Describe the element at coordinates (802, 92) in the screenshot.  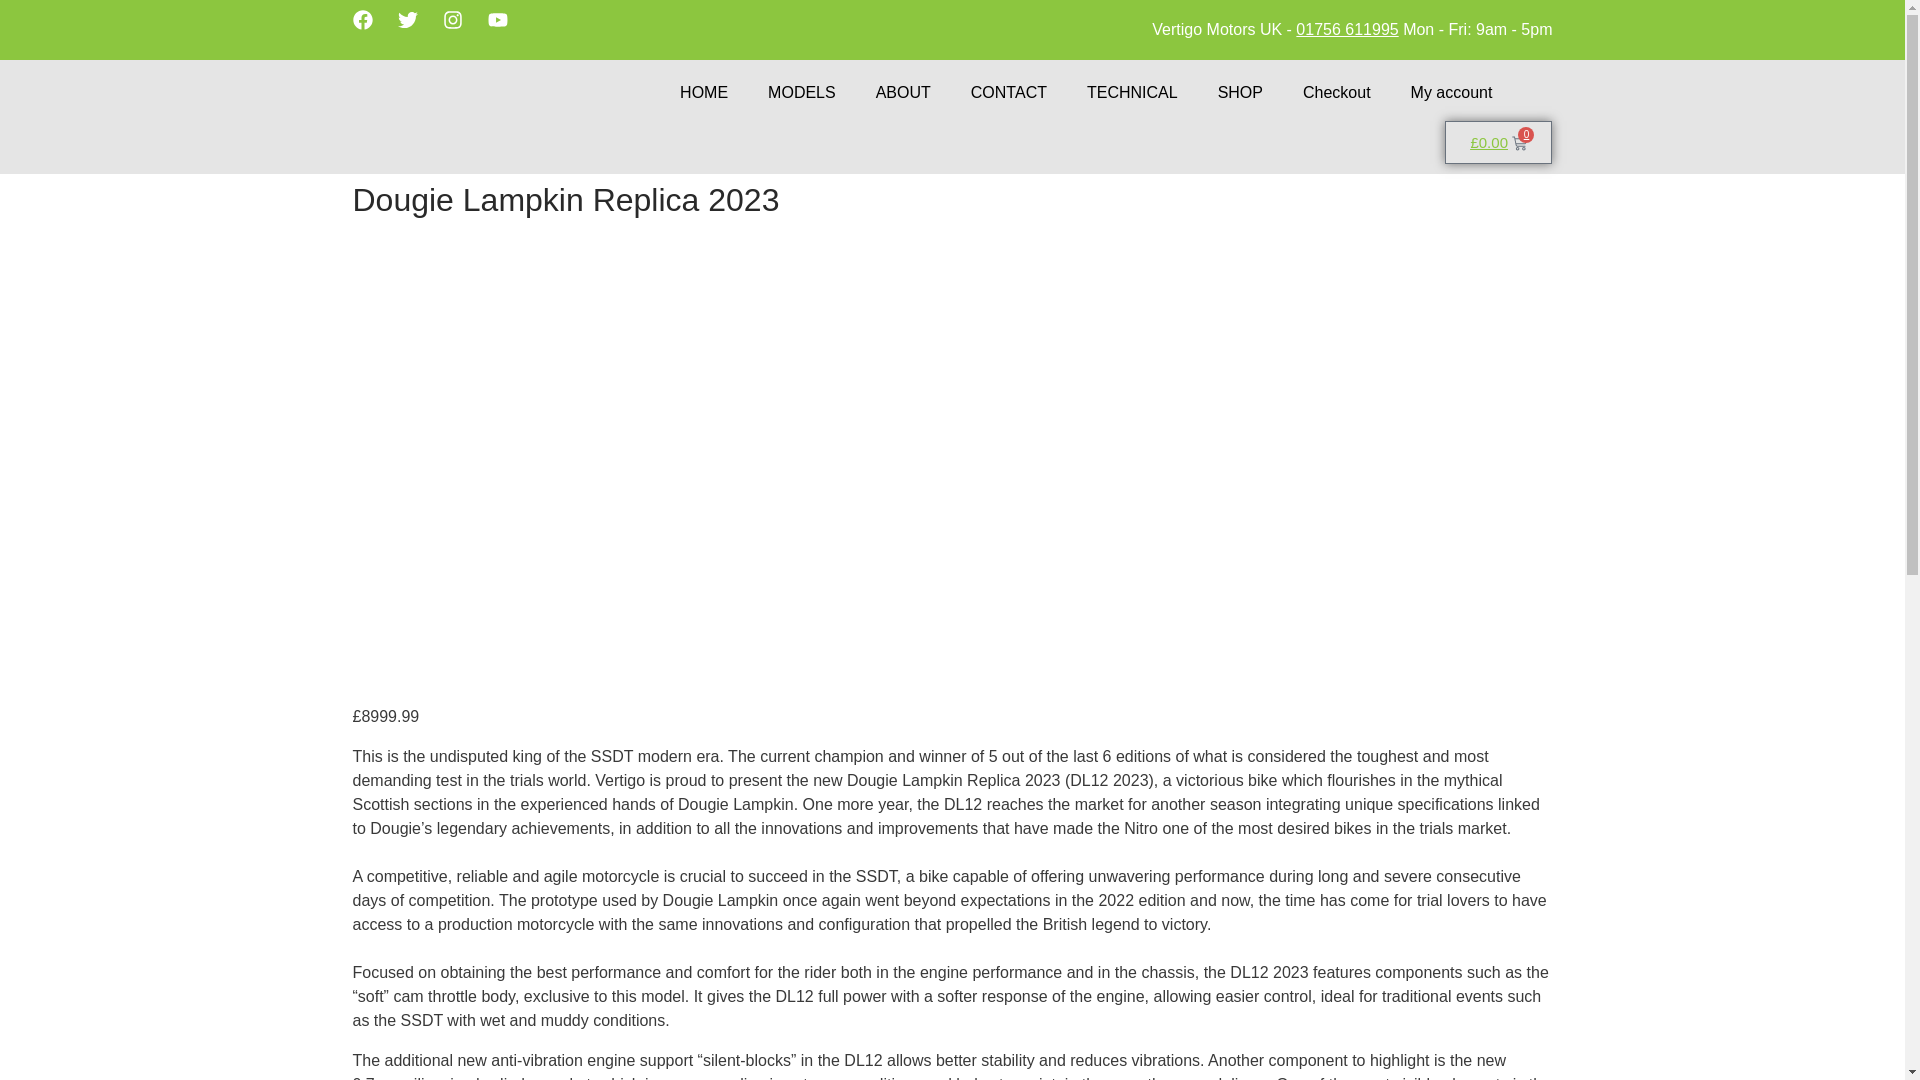
I see `MODELS` at that location.